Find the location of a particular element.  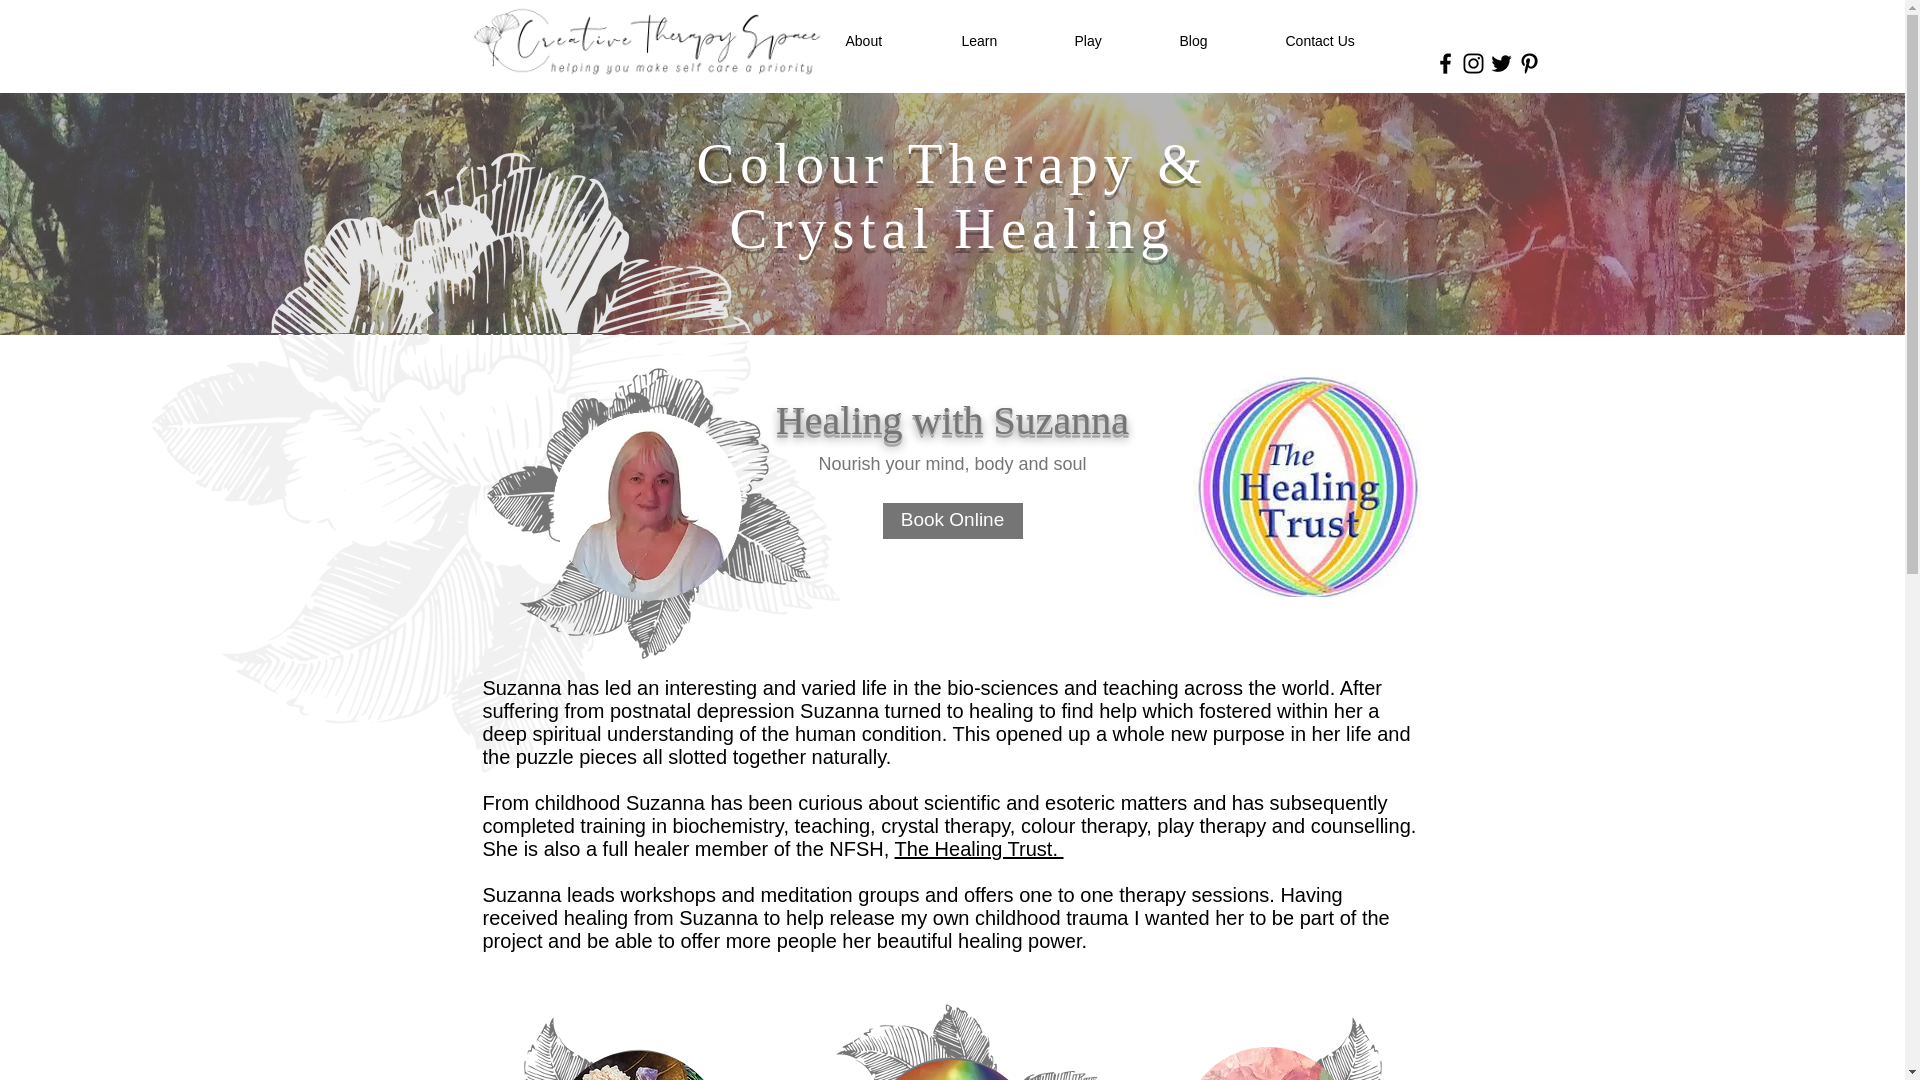

Blog is located at coordinates (1222, 41).